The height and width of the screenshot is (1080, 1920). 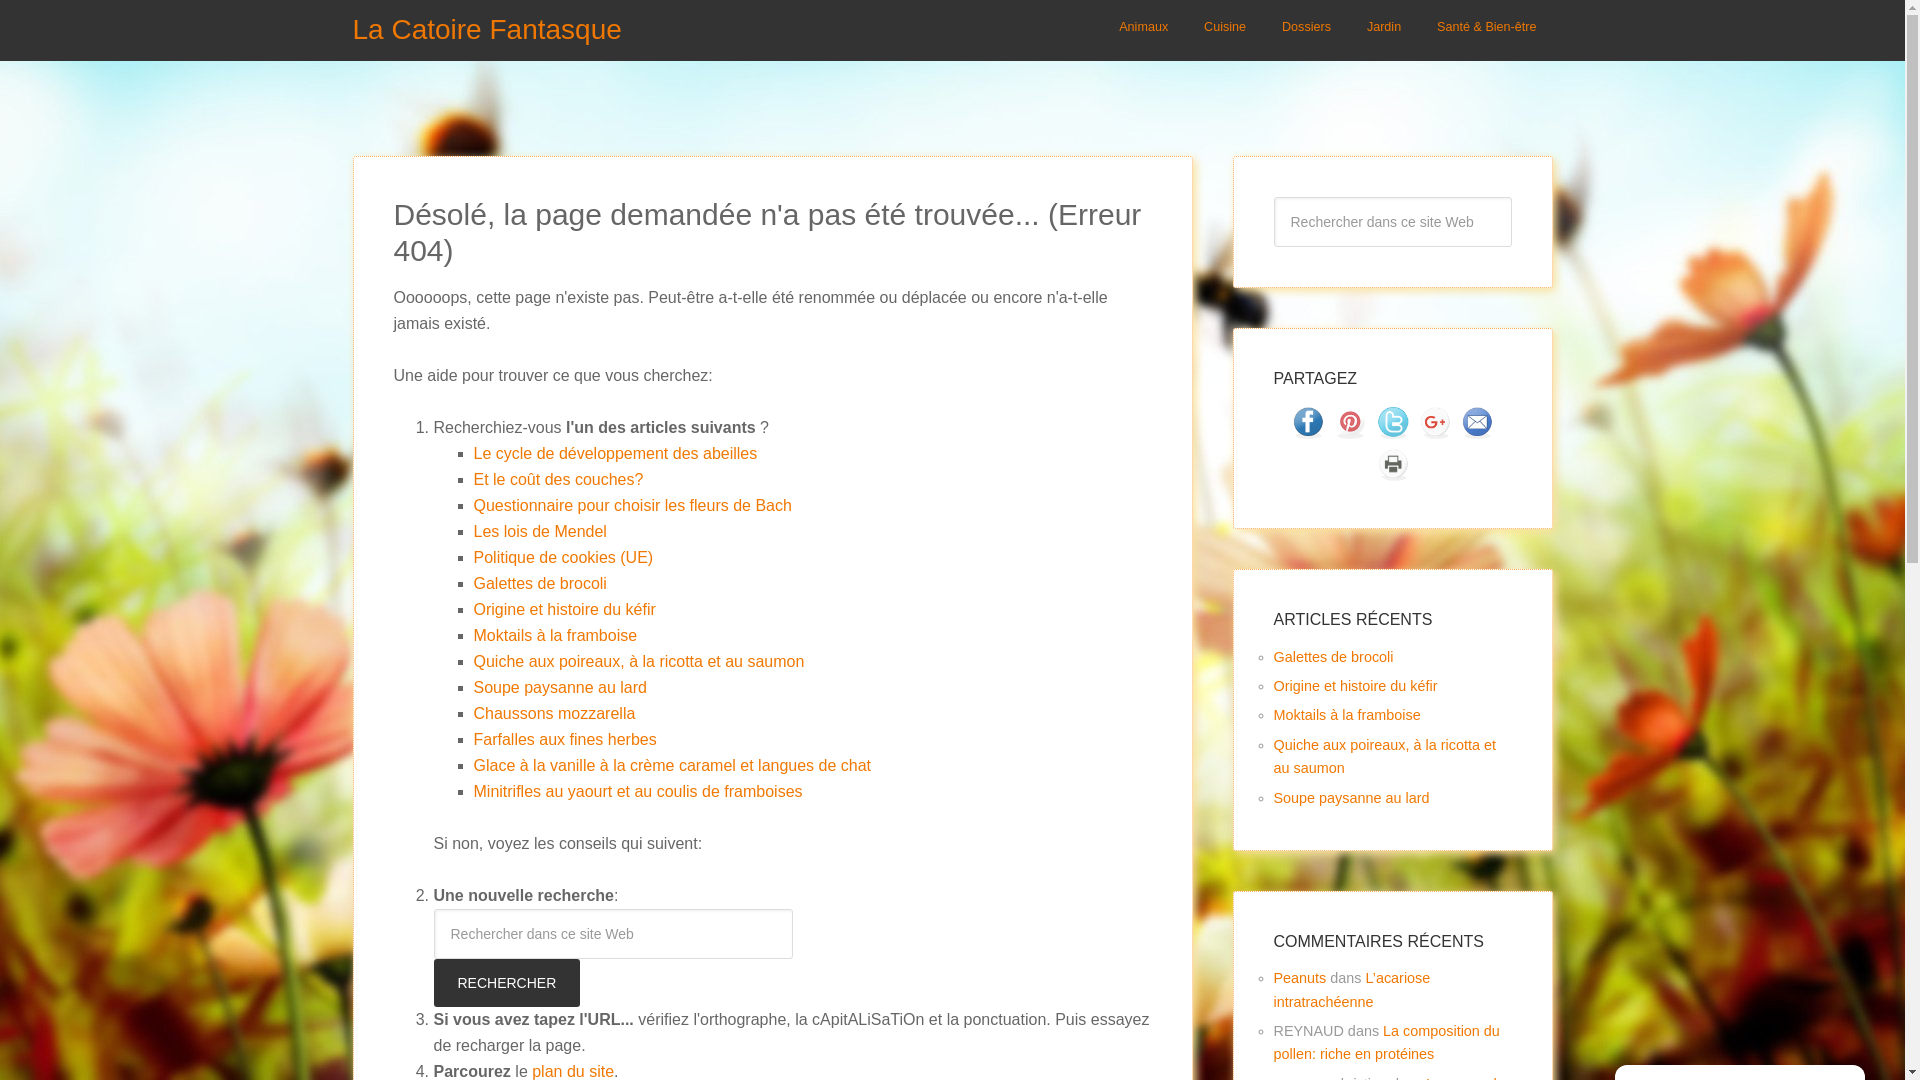 I want to click on Rechercher, so click(x=508, y=983).